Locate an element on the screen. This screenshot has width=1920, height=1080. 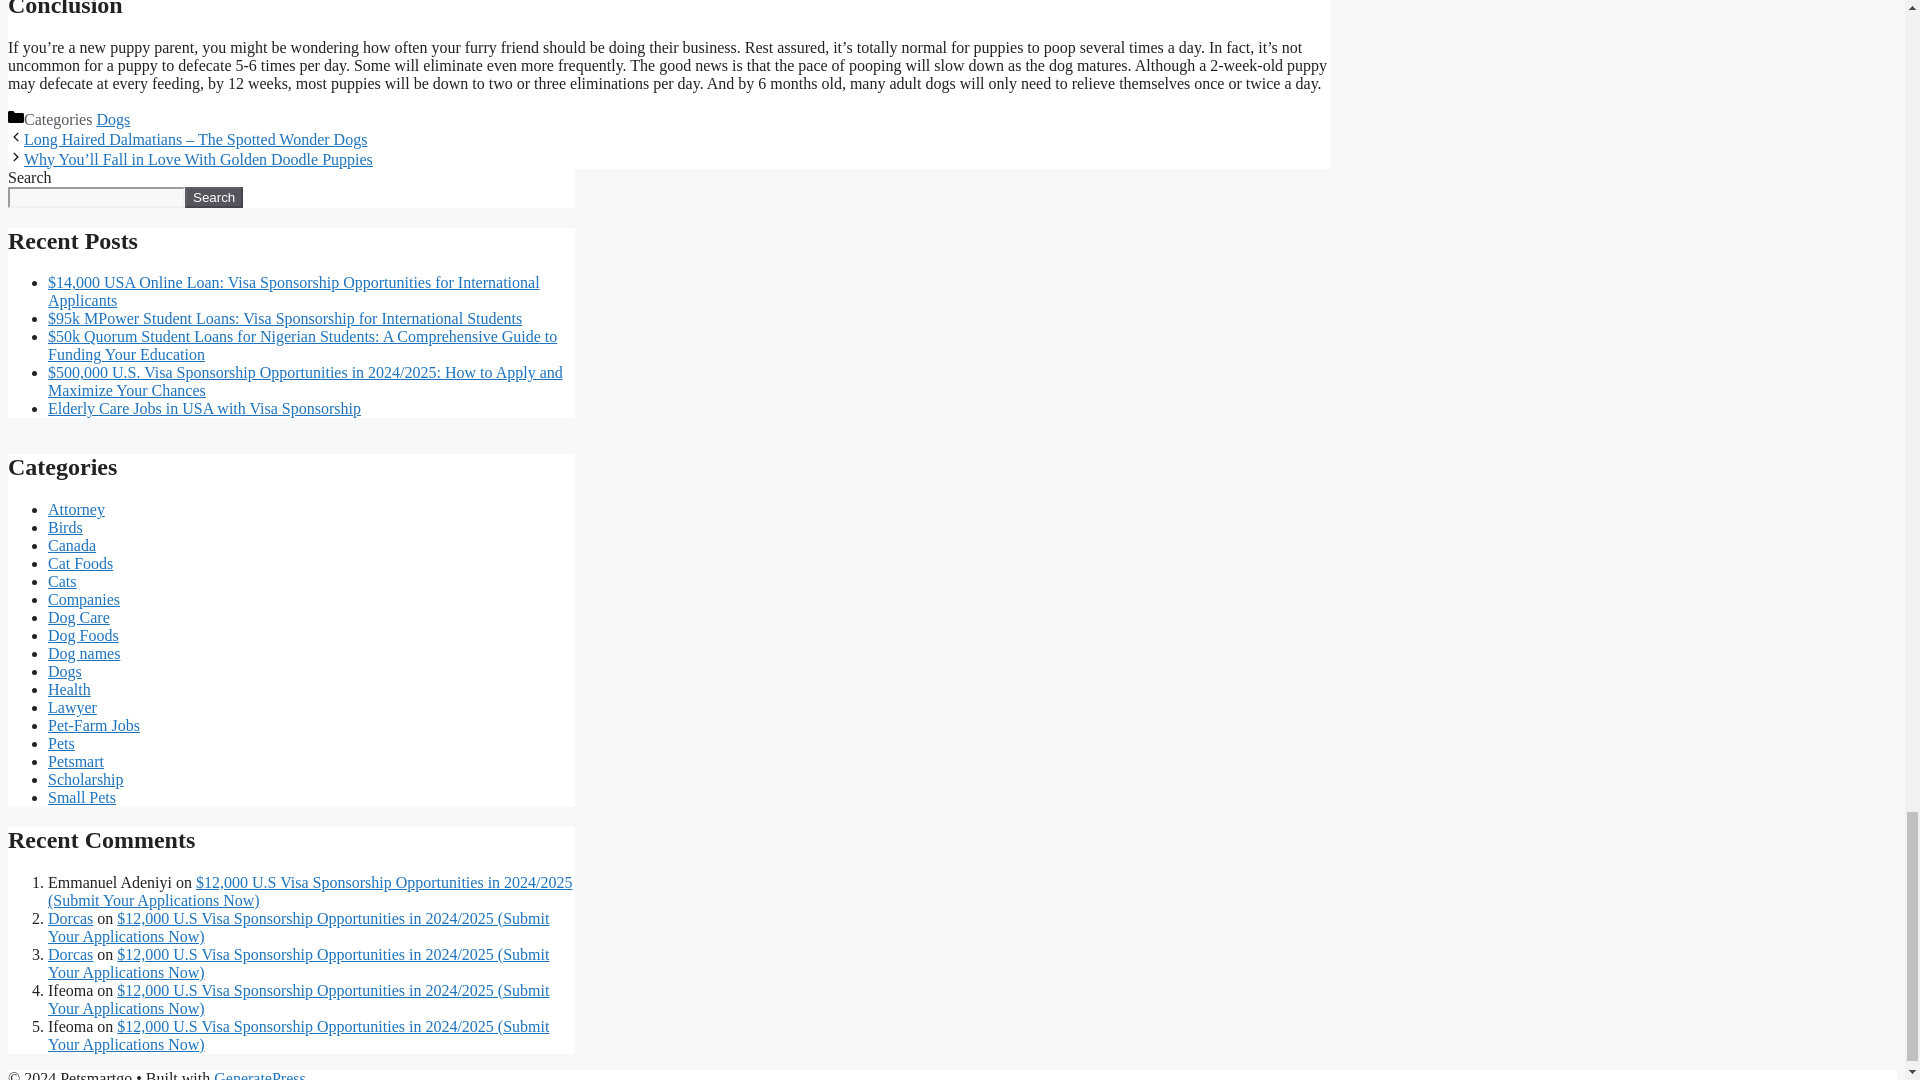
Companies is located at coordinates (84, 599).